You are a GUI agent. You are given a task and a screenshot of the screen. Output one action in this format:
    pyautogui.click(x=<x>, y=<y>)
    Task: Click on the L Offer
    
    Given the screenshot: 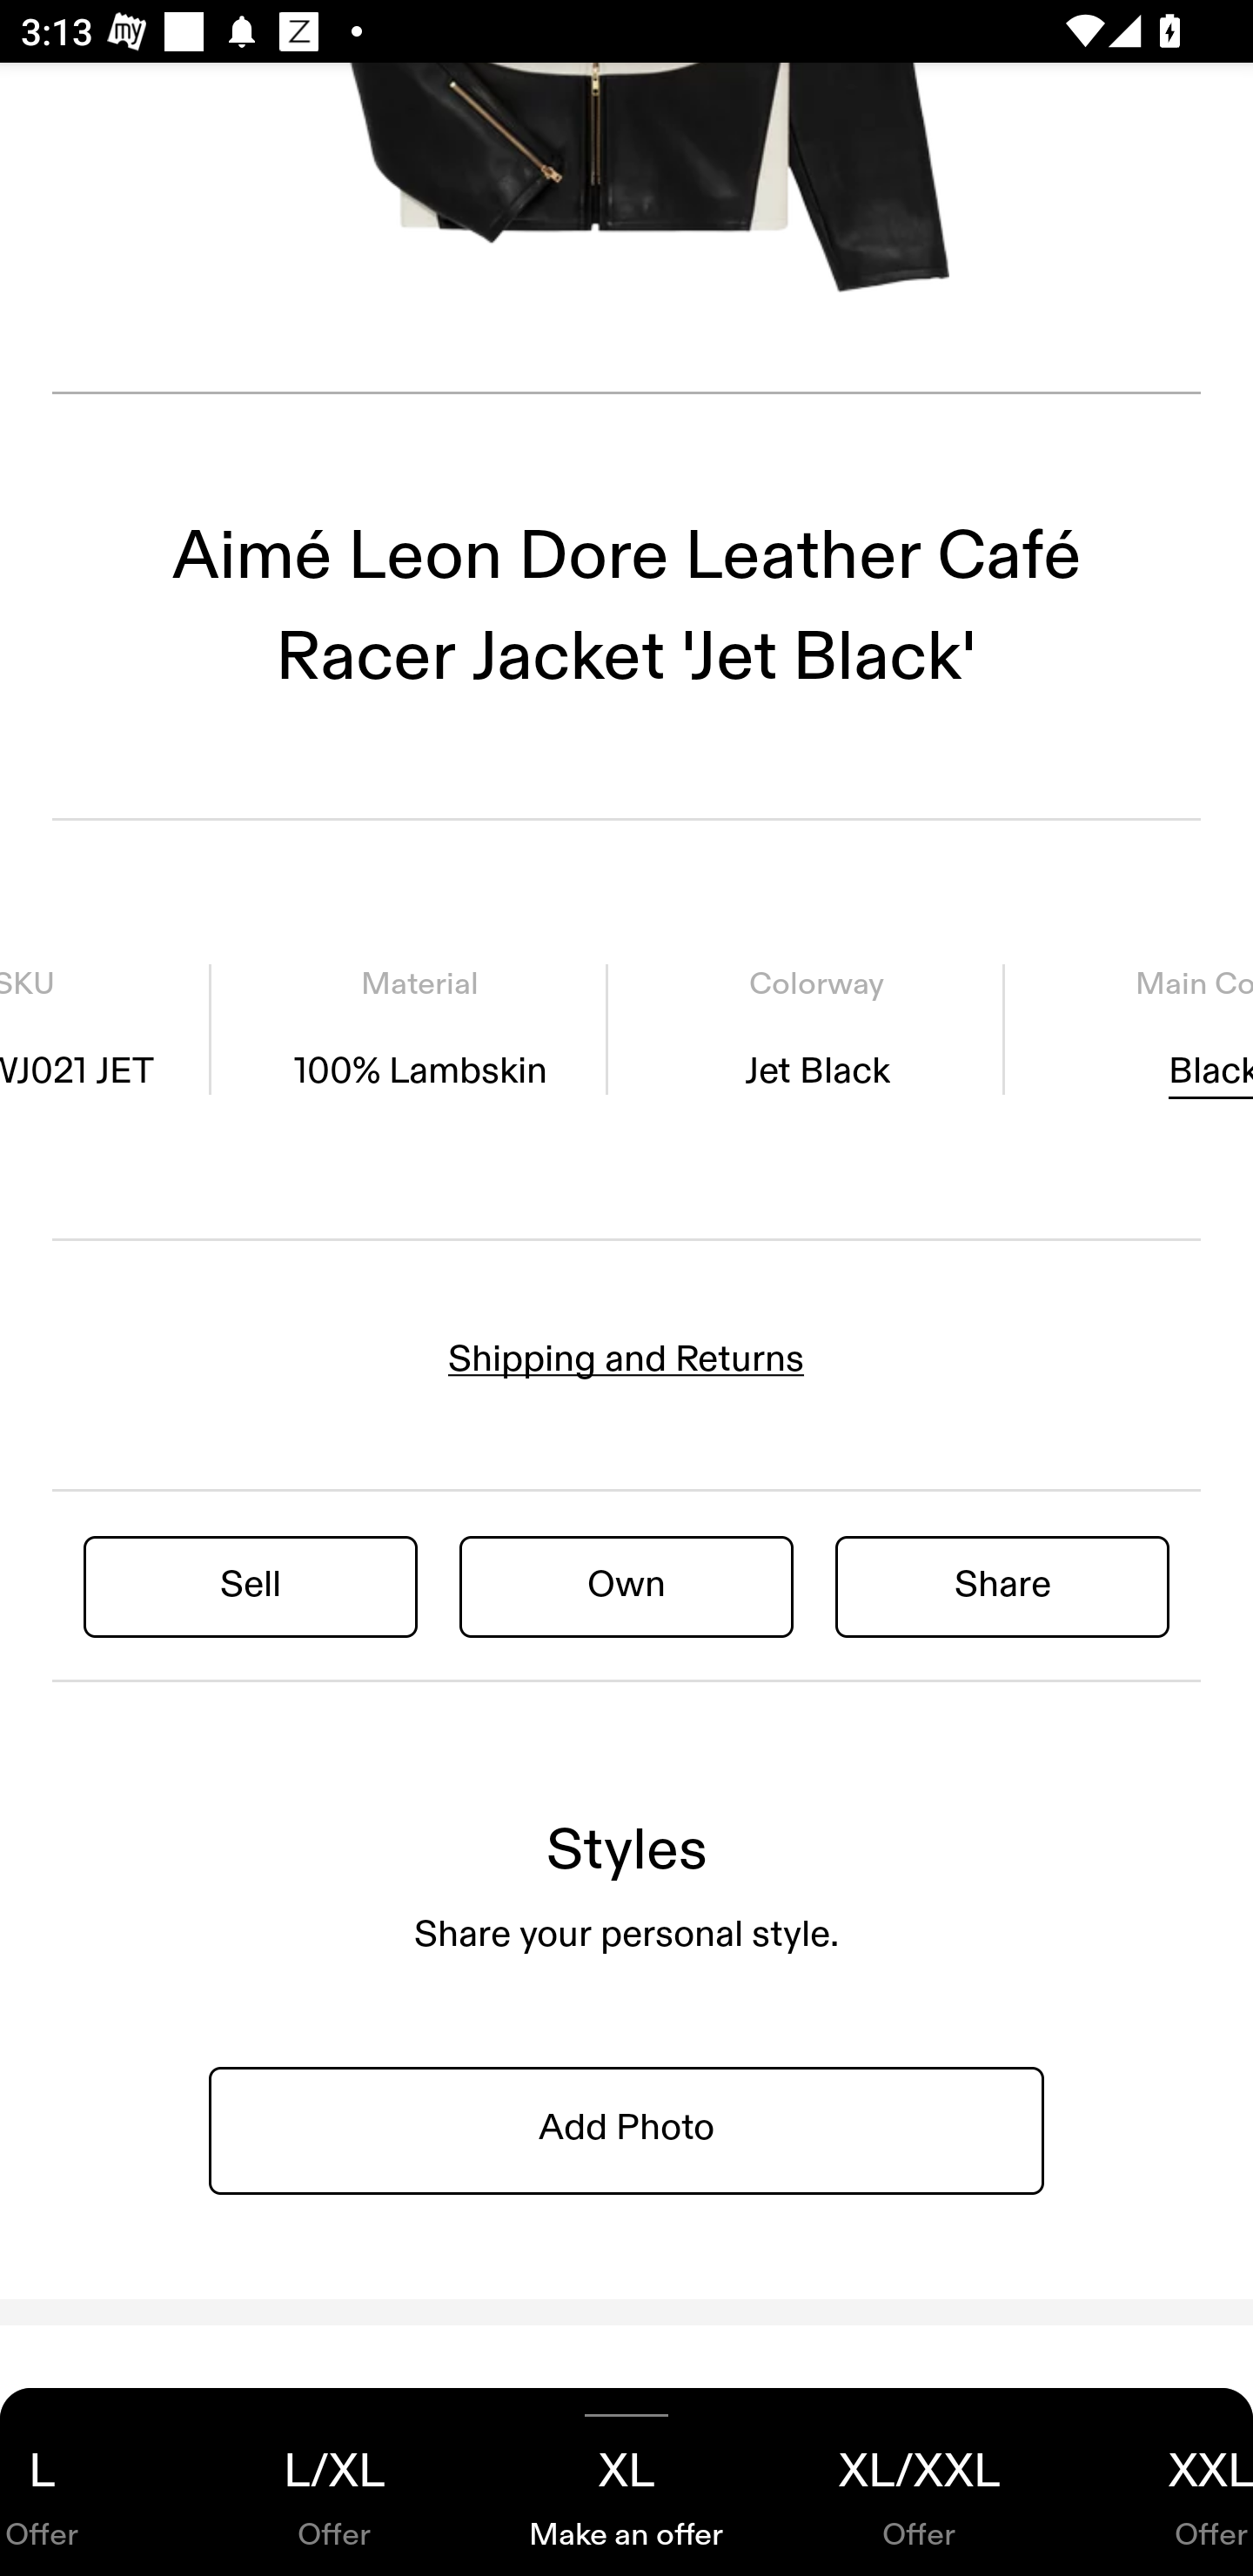 What is the action you would take?
    pyautogui.click(x=94, y=2482)
    